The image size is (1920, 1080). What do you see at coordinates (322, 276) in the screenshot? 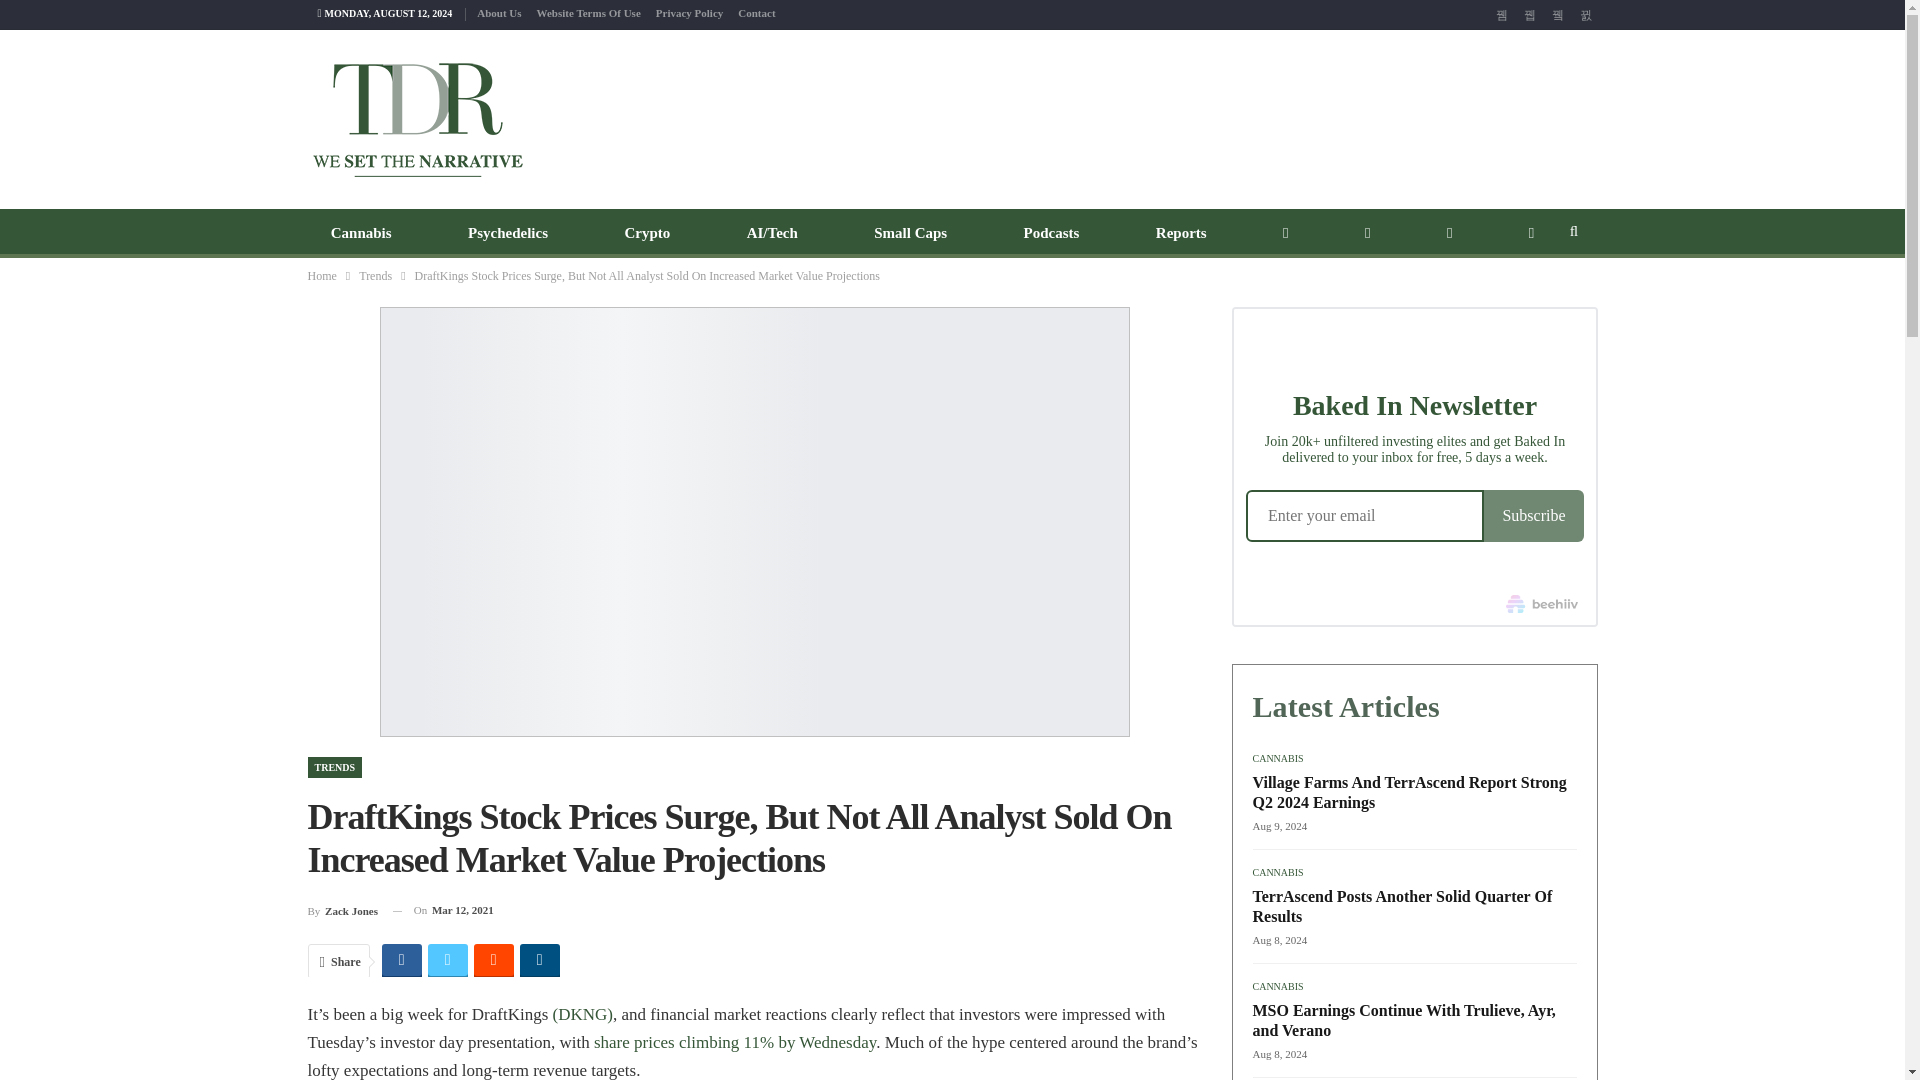
I see `Home` at bounding box center [322, 276].